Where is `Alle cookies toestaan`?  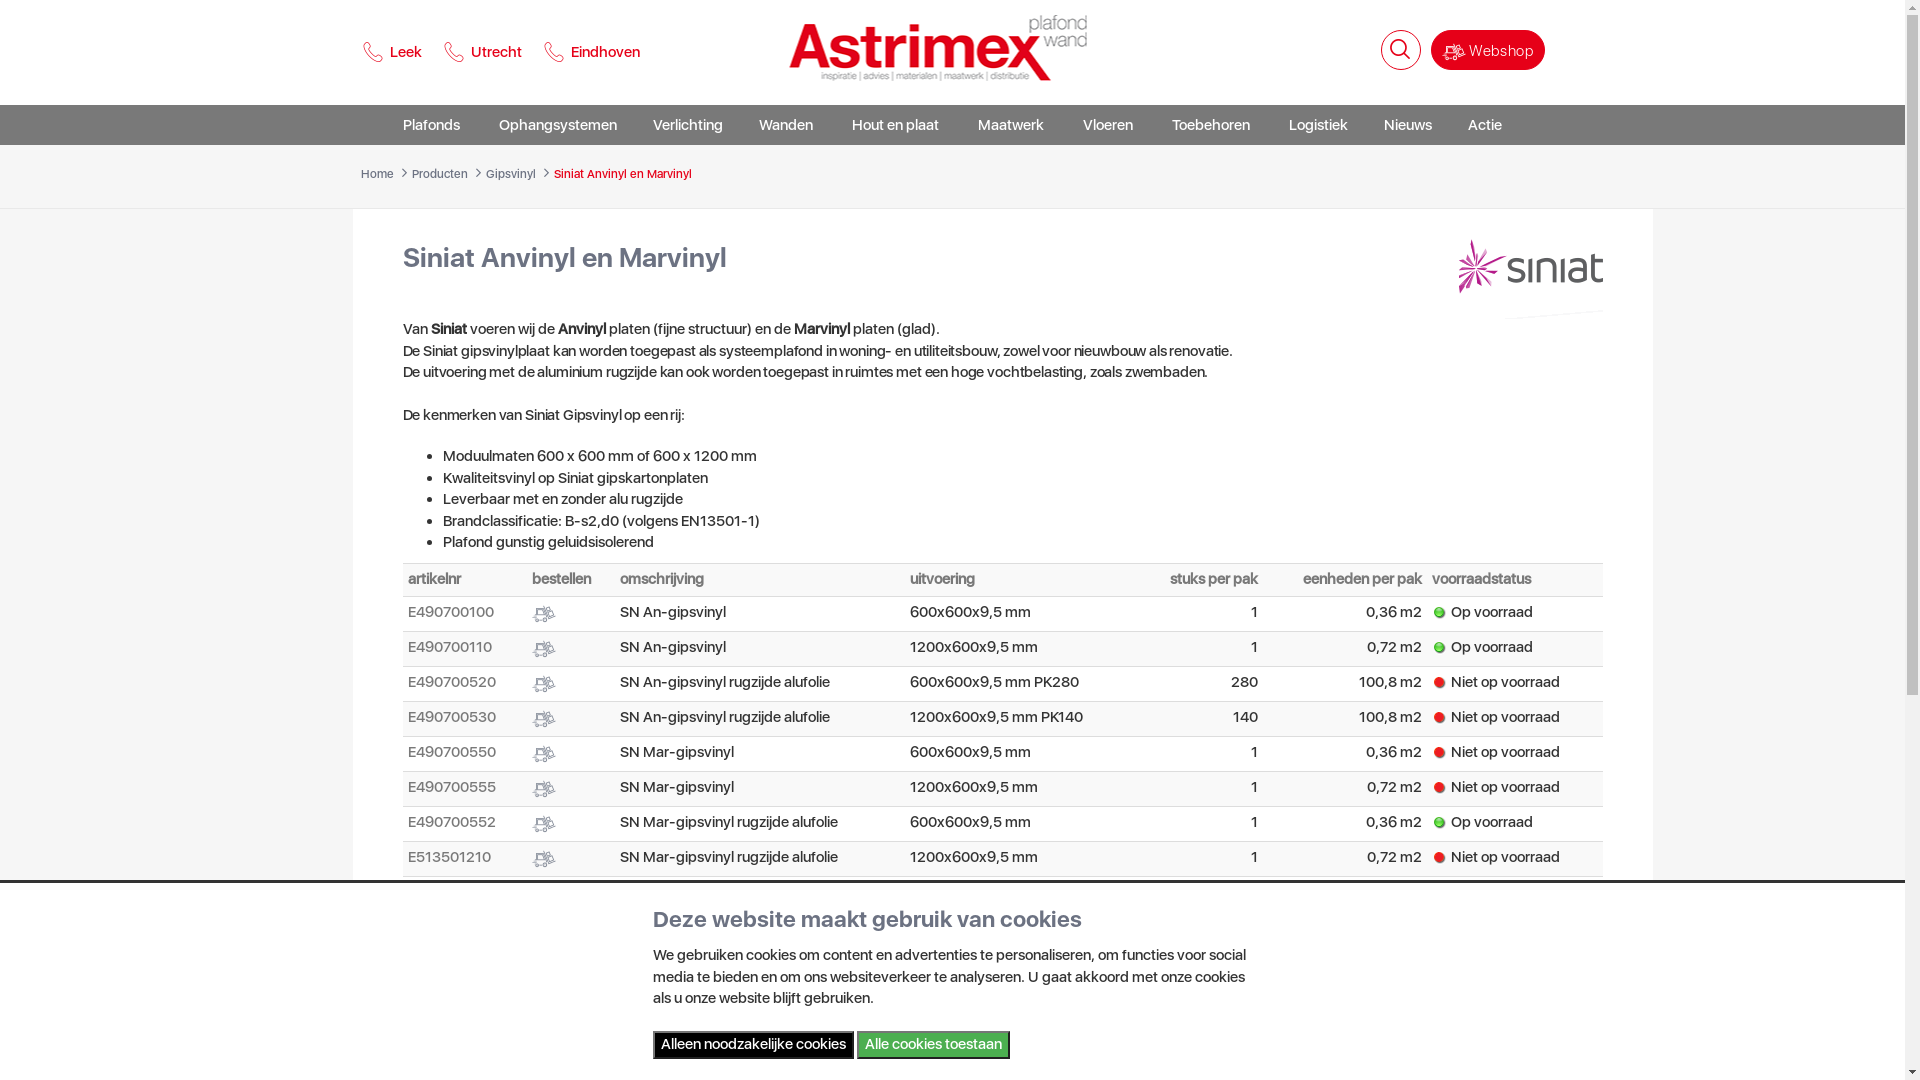 Alle cookies toestaan is located at coordinates (932, 1044).